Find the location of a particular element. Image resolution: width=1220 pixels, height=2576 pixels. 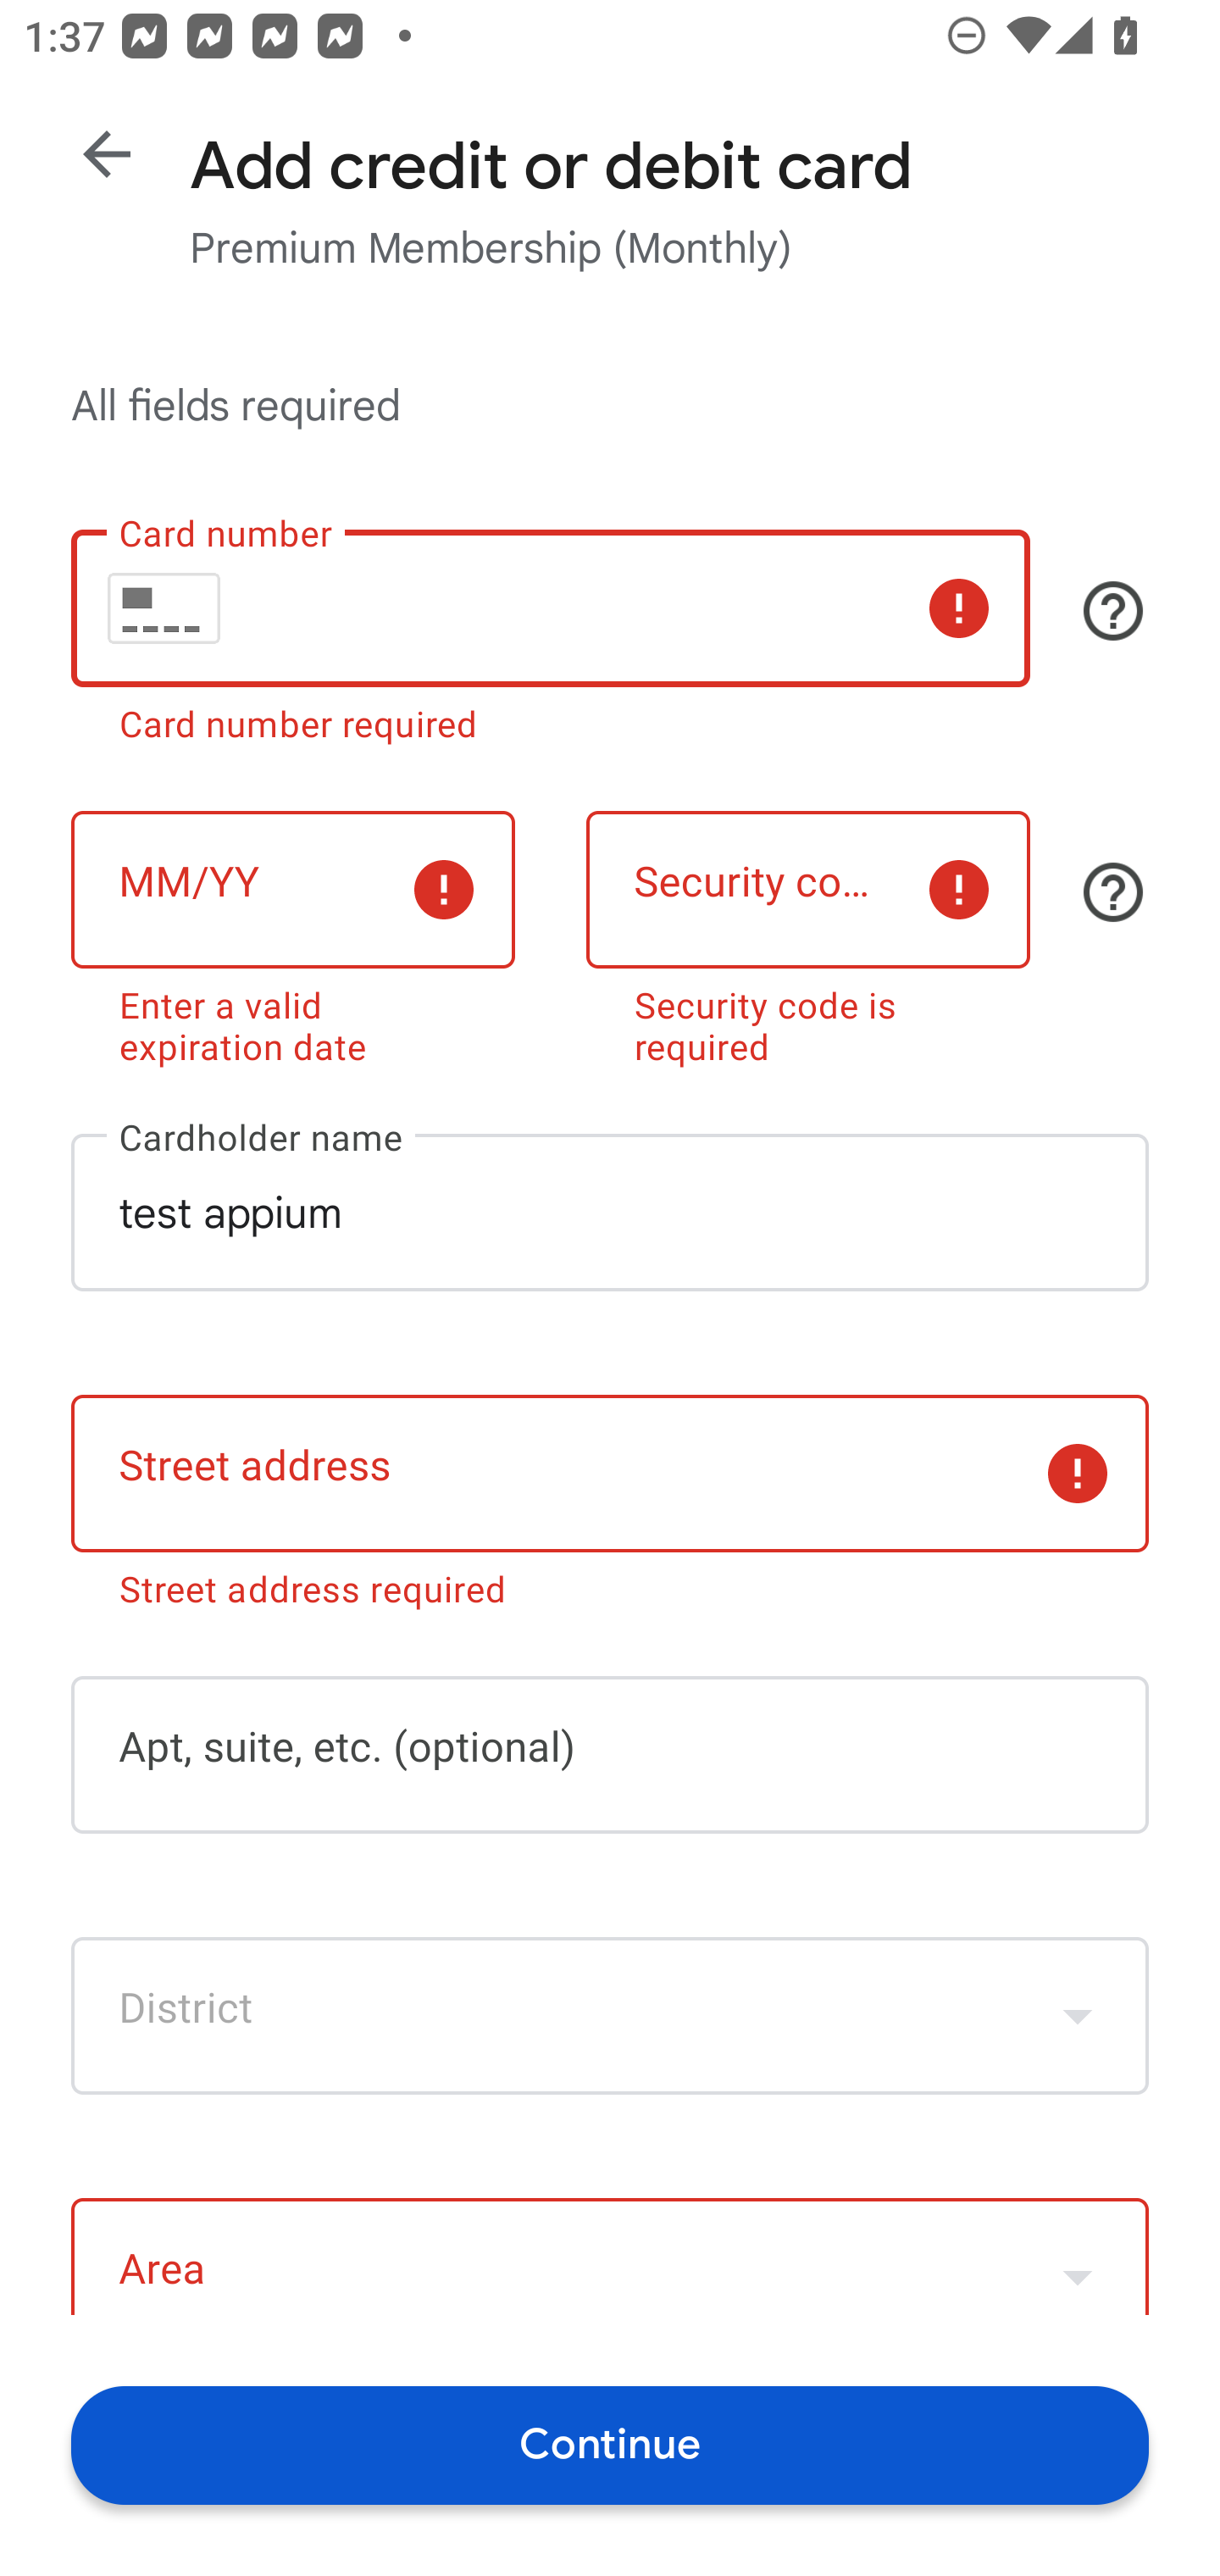

Area is located at coordinates (610, 2256).